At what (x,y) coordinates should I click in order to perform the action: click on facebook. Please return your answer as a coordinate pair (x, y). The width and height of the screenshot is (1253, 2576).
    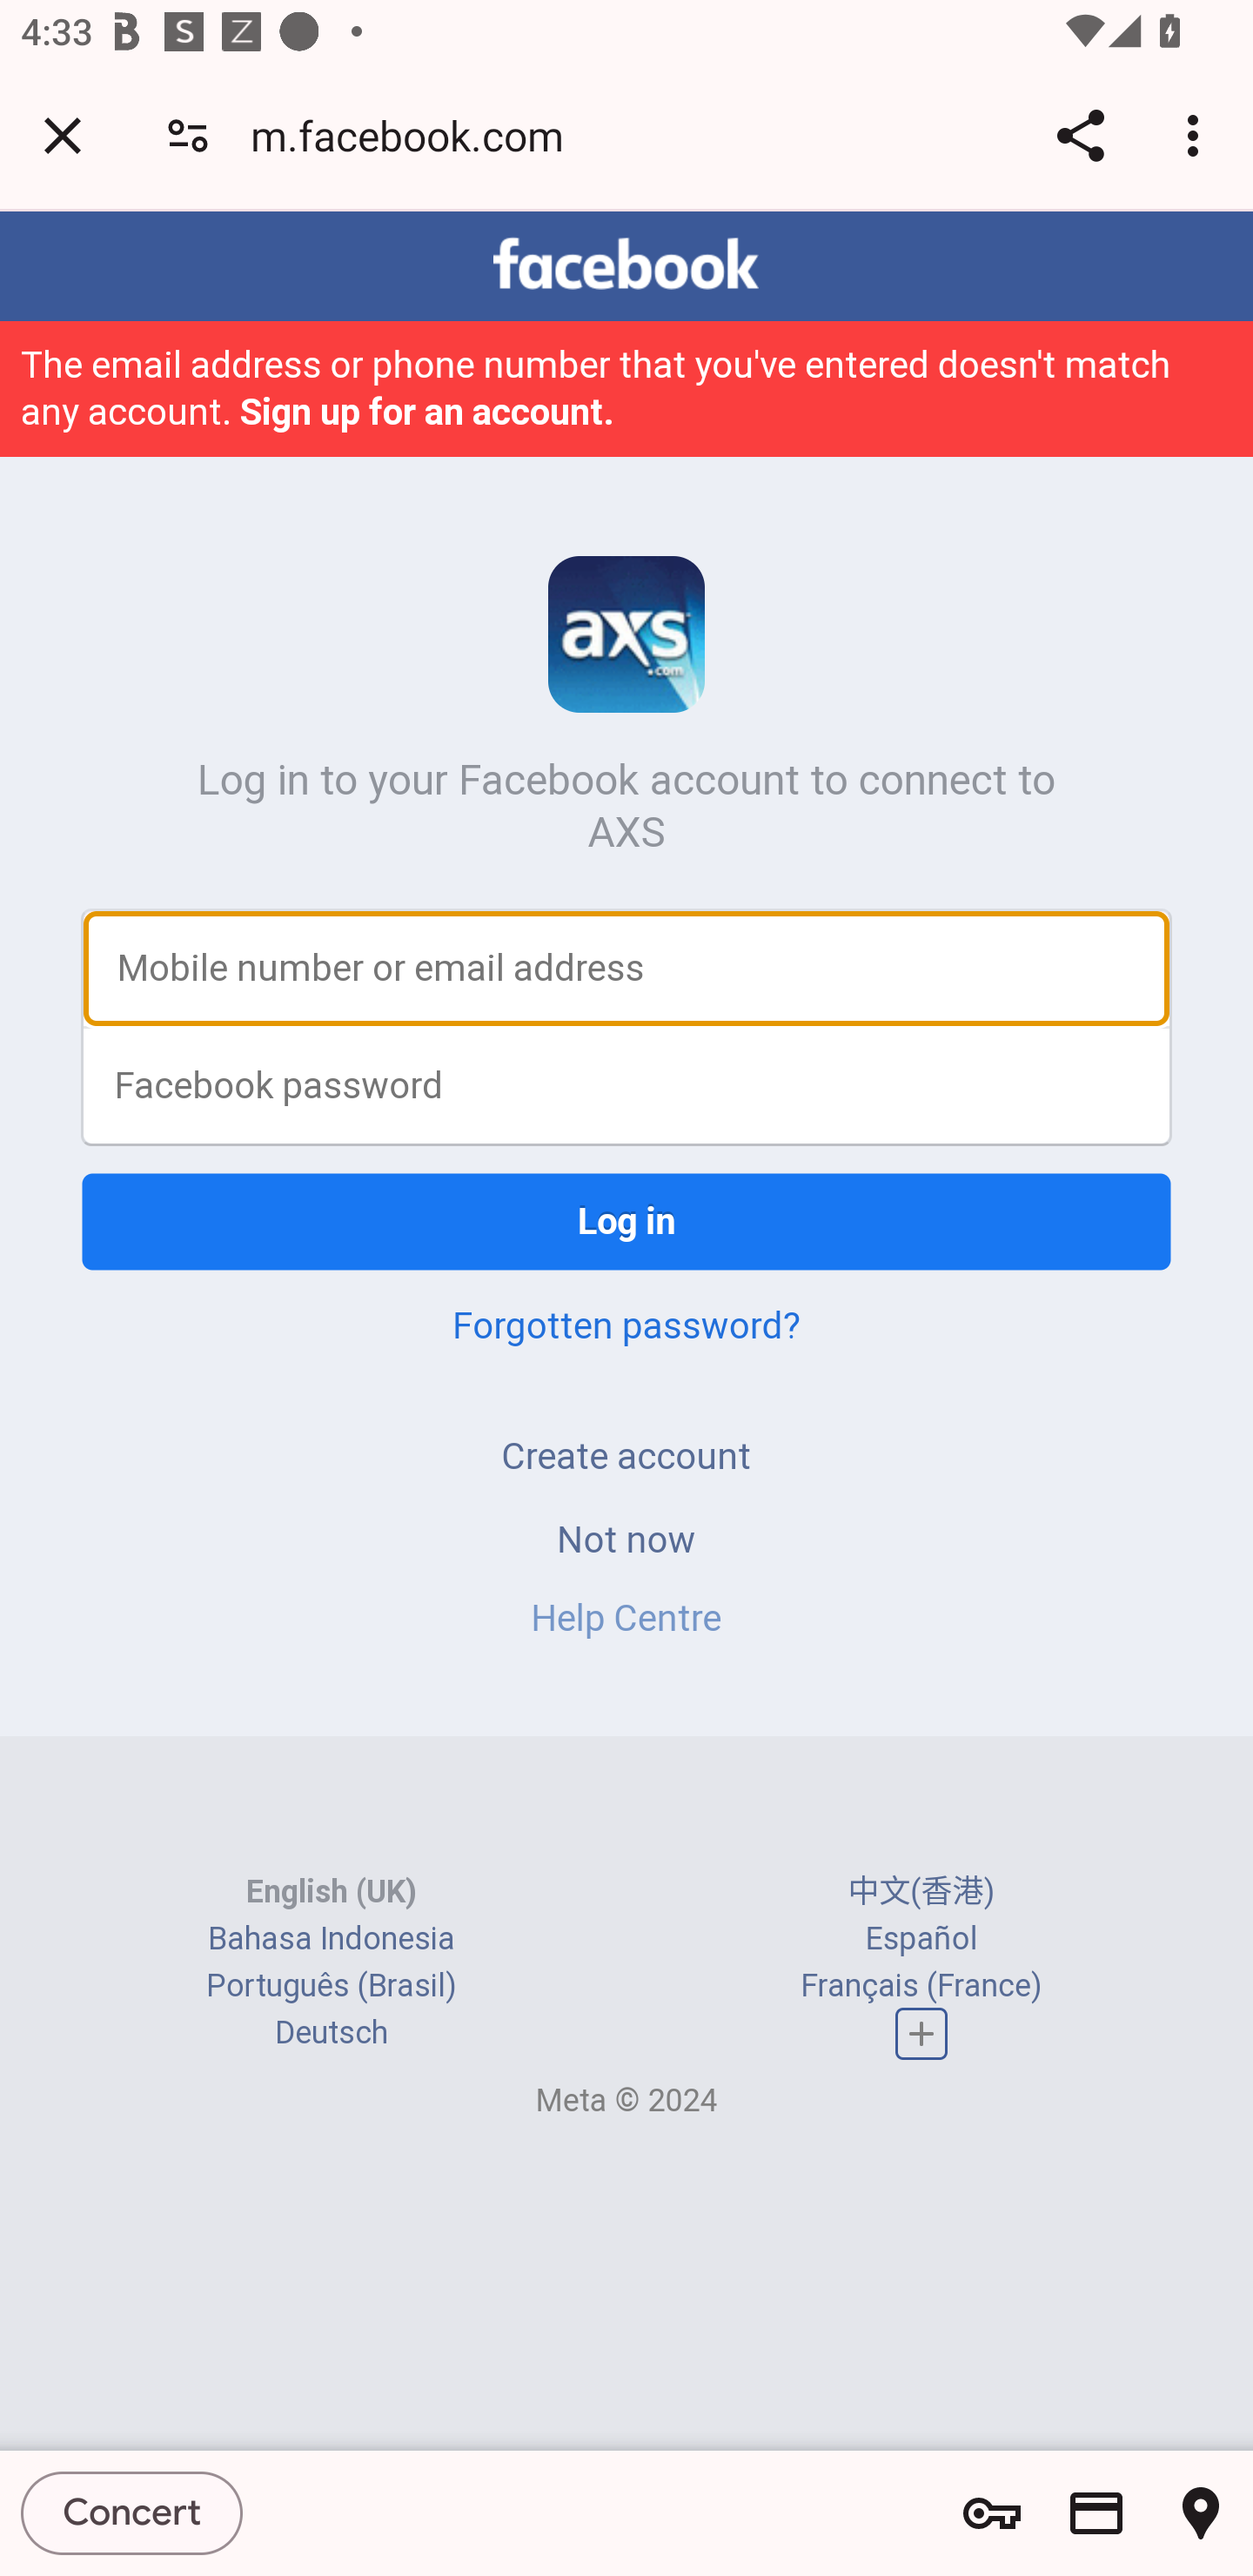
    Looking at the image, I should click on (626, 264).